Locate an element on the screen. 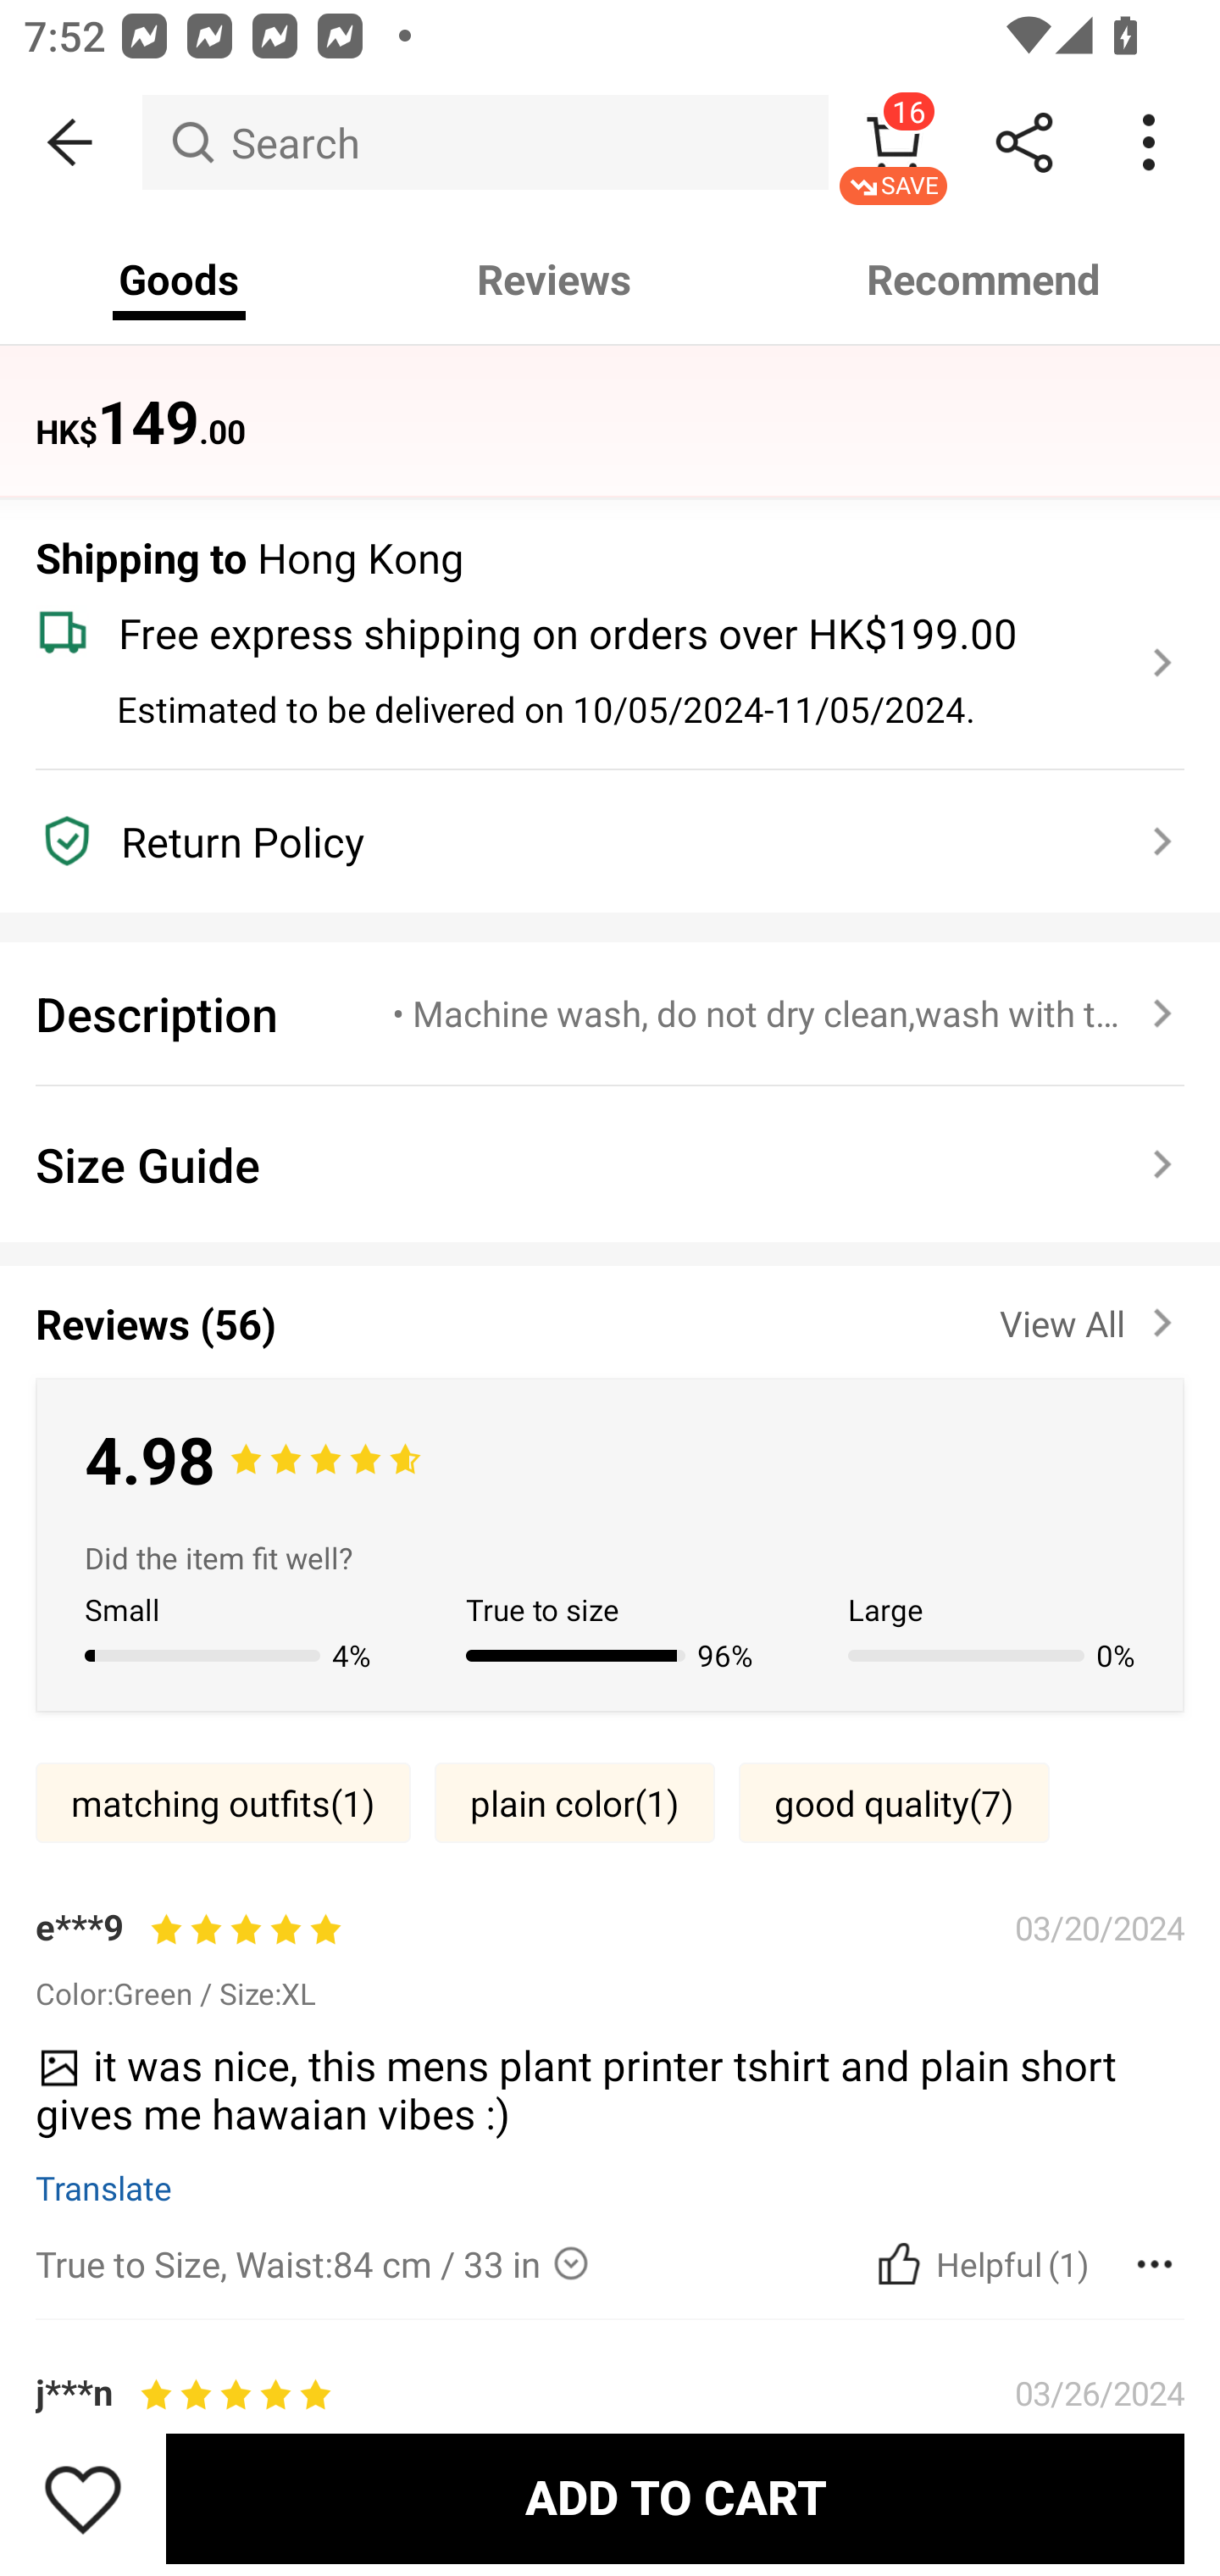  BACK is located at coordinates (71, 142).